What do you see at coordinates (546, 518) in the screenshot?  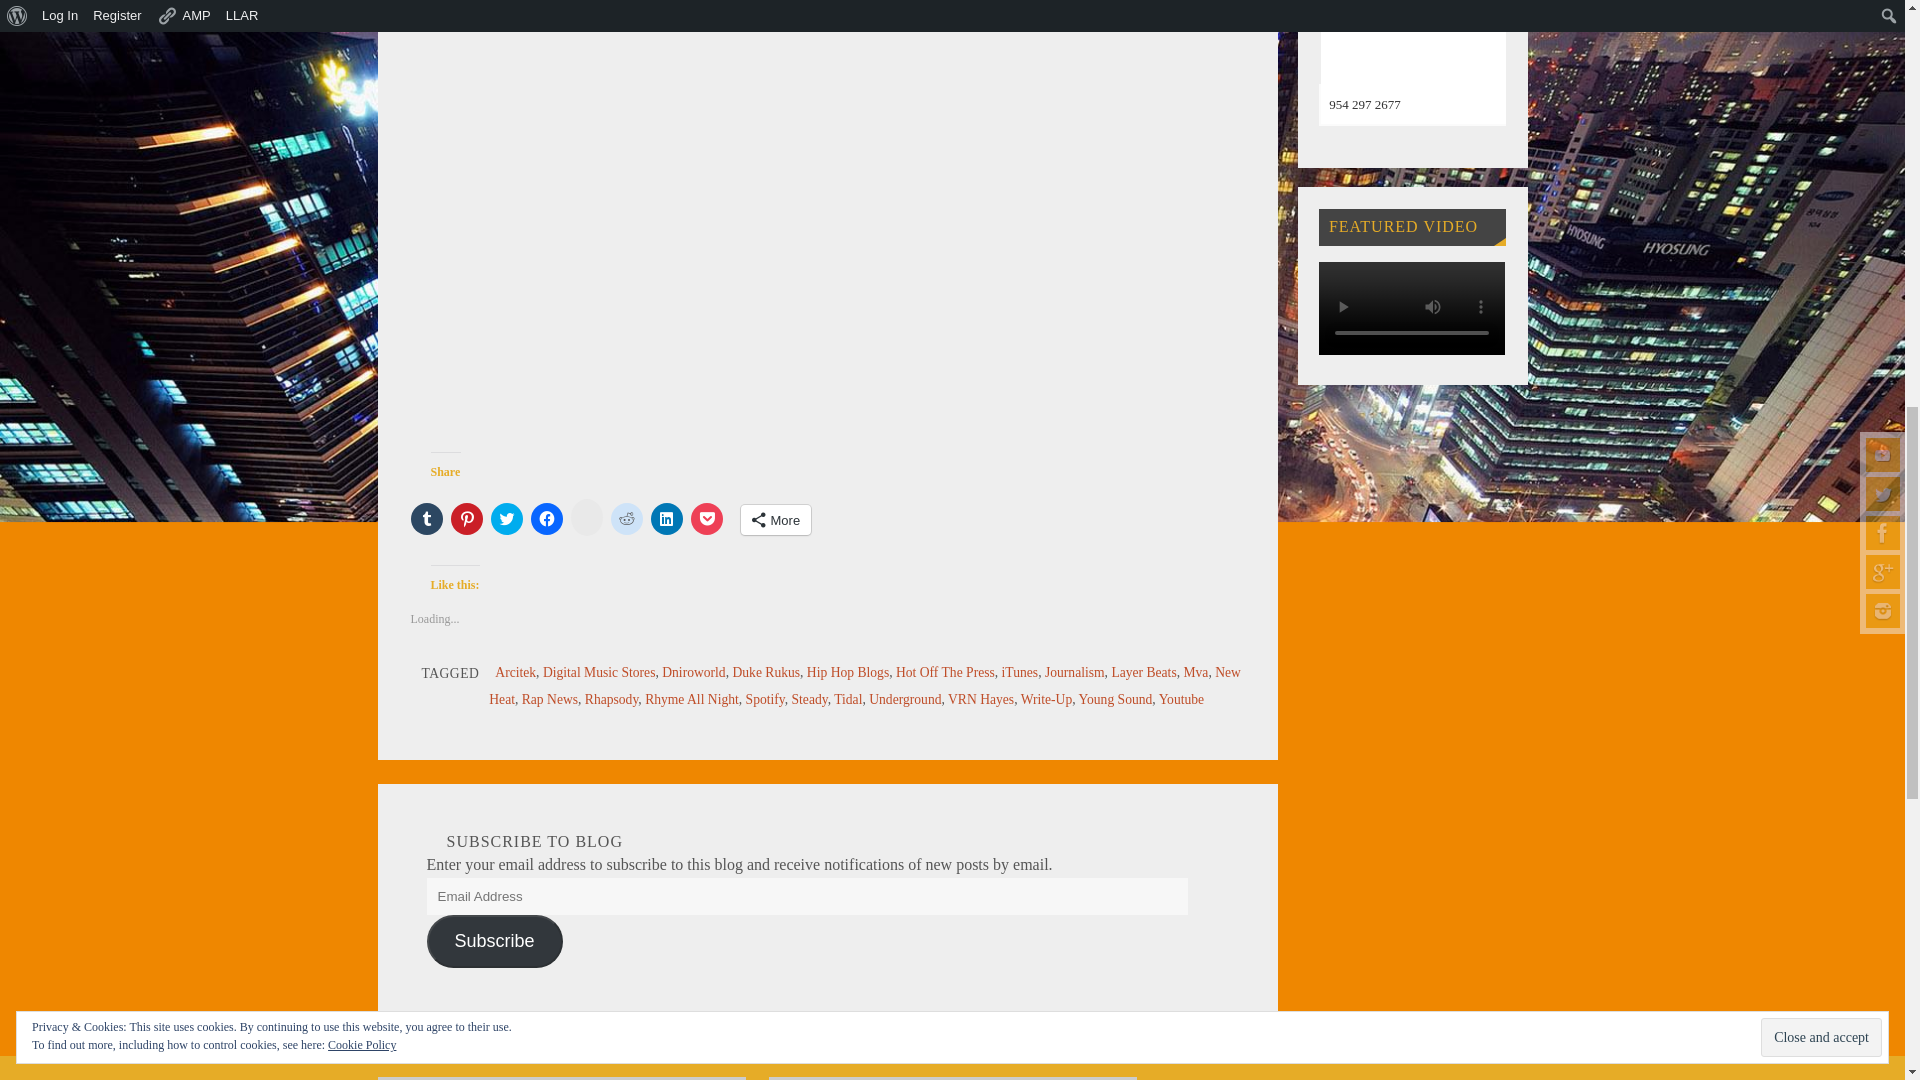 I see `Click to share on Facebook` at bounding box center [546, 518].